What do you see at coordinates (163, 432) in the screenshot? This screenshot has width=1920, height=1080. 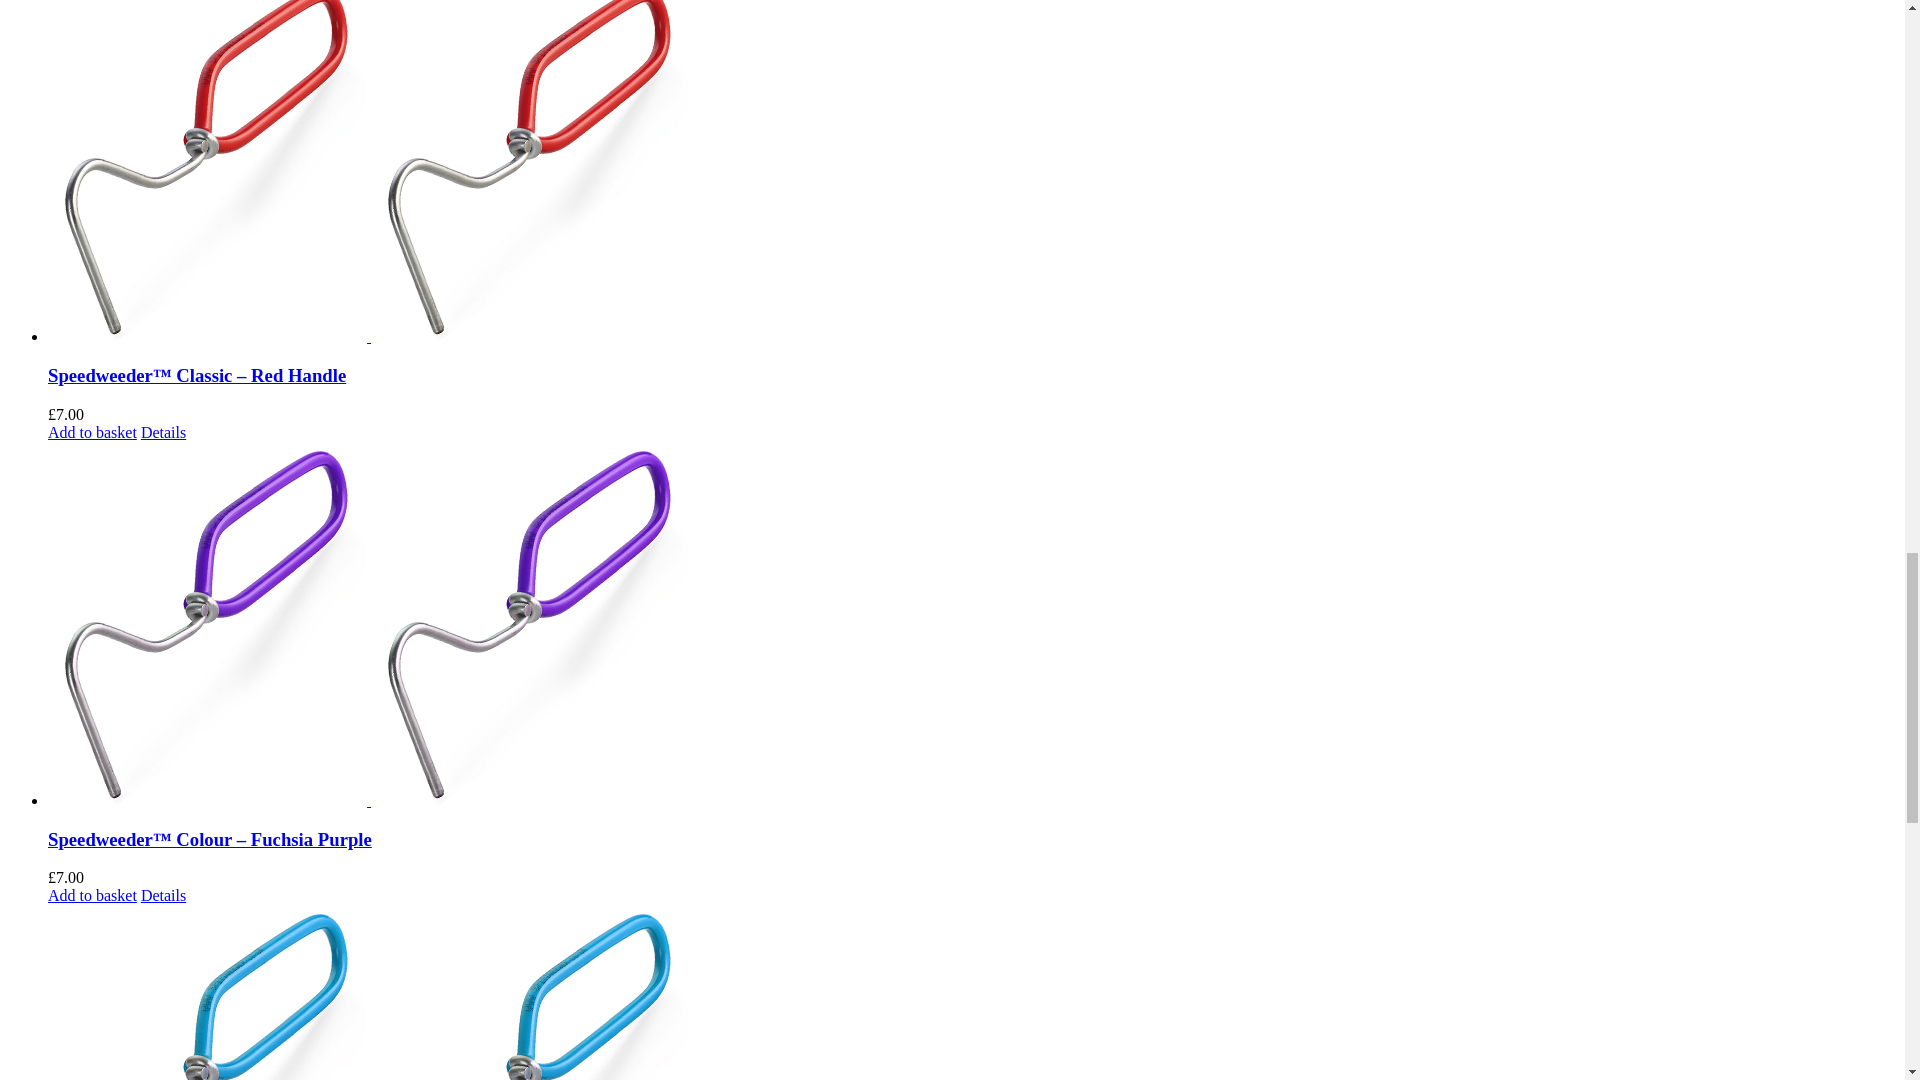 I see `Details` at bounding box center [163, 432].